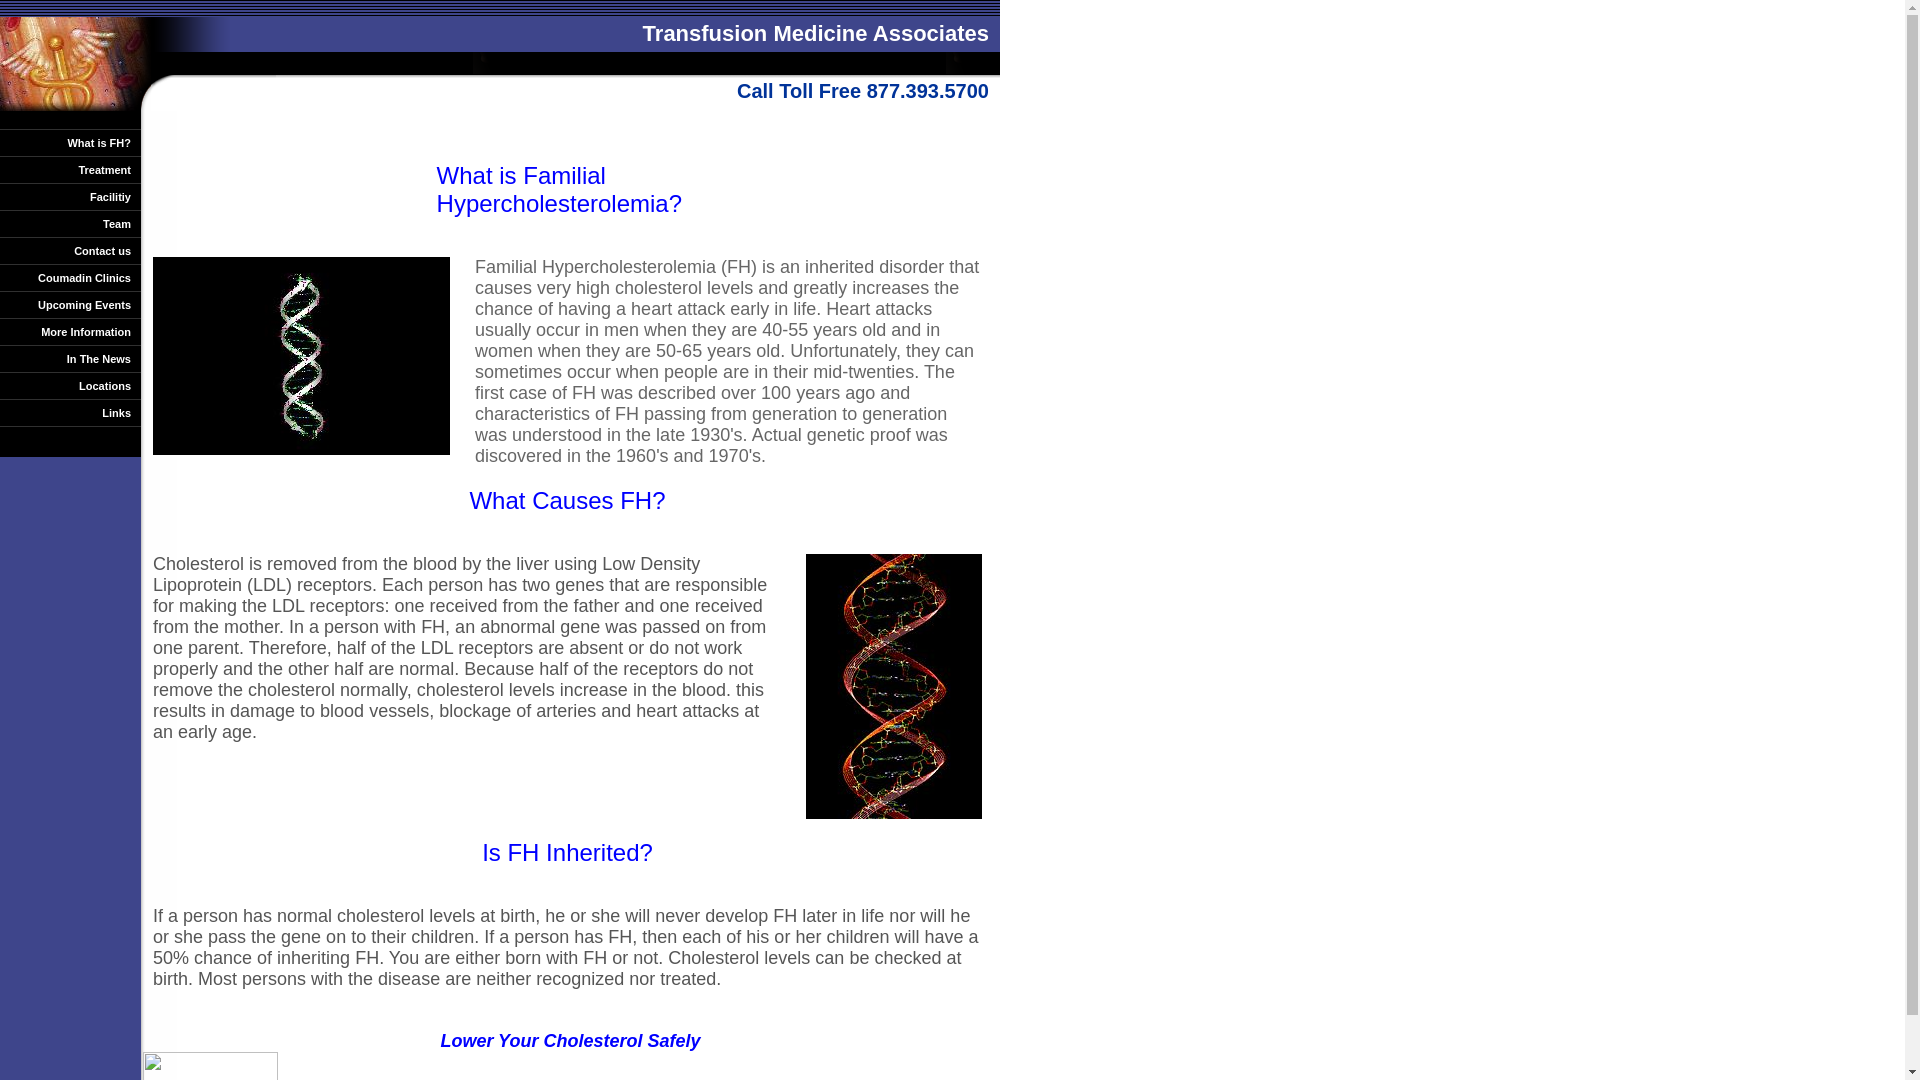 The image size is (1920, 1080). What do you see at coordinates (70, 142) in the screenshot?
I see `What is FH?` at bounding box center [70, 142].